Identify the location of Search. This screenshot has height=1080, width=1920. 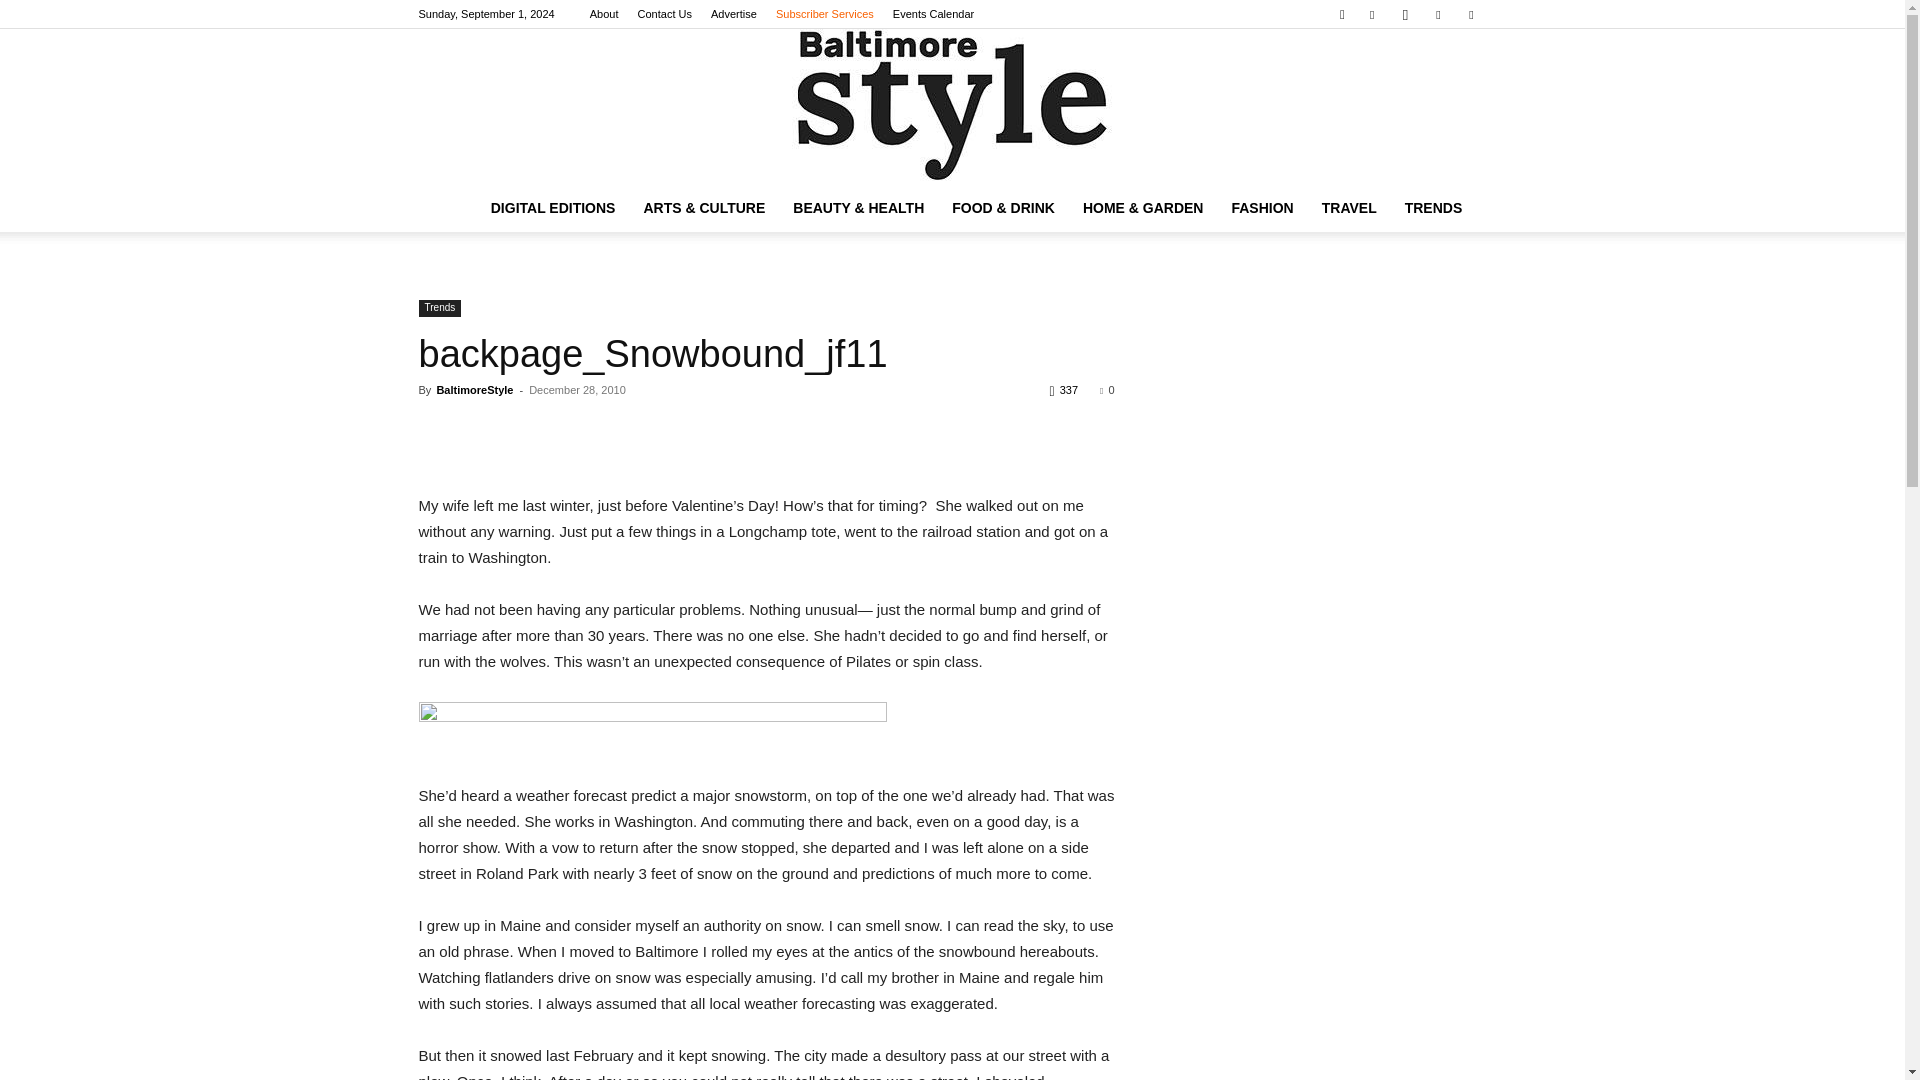
(1430, 85).